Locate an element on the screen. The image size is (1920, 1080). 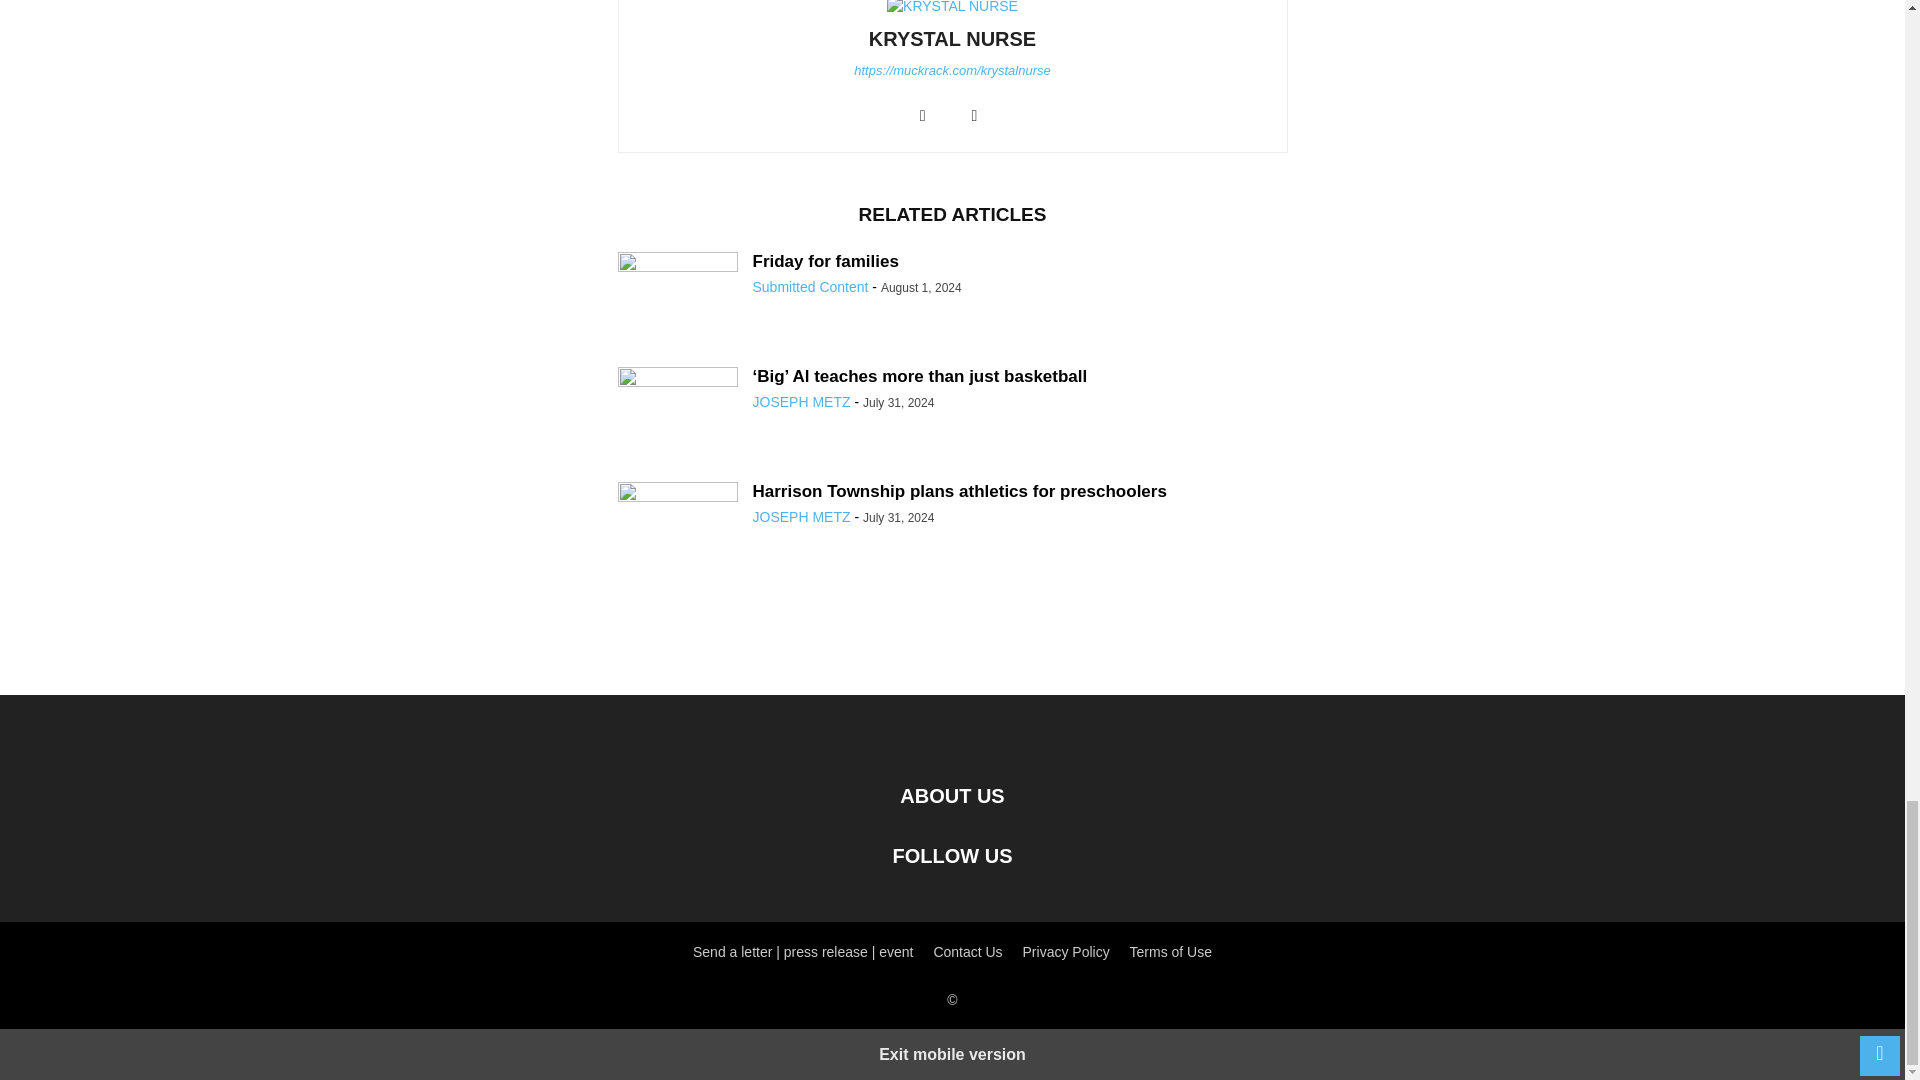
Twitter is located at coordinates (974, 116).